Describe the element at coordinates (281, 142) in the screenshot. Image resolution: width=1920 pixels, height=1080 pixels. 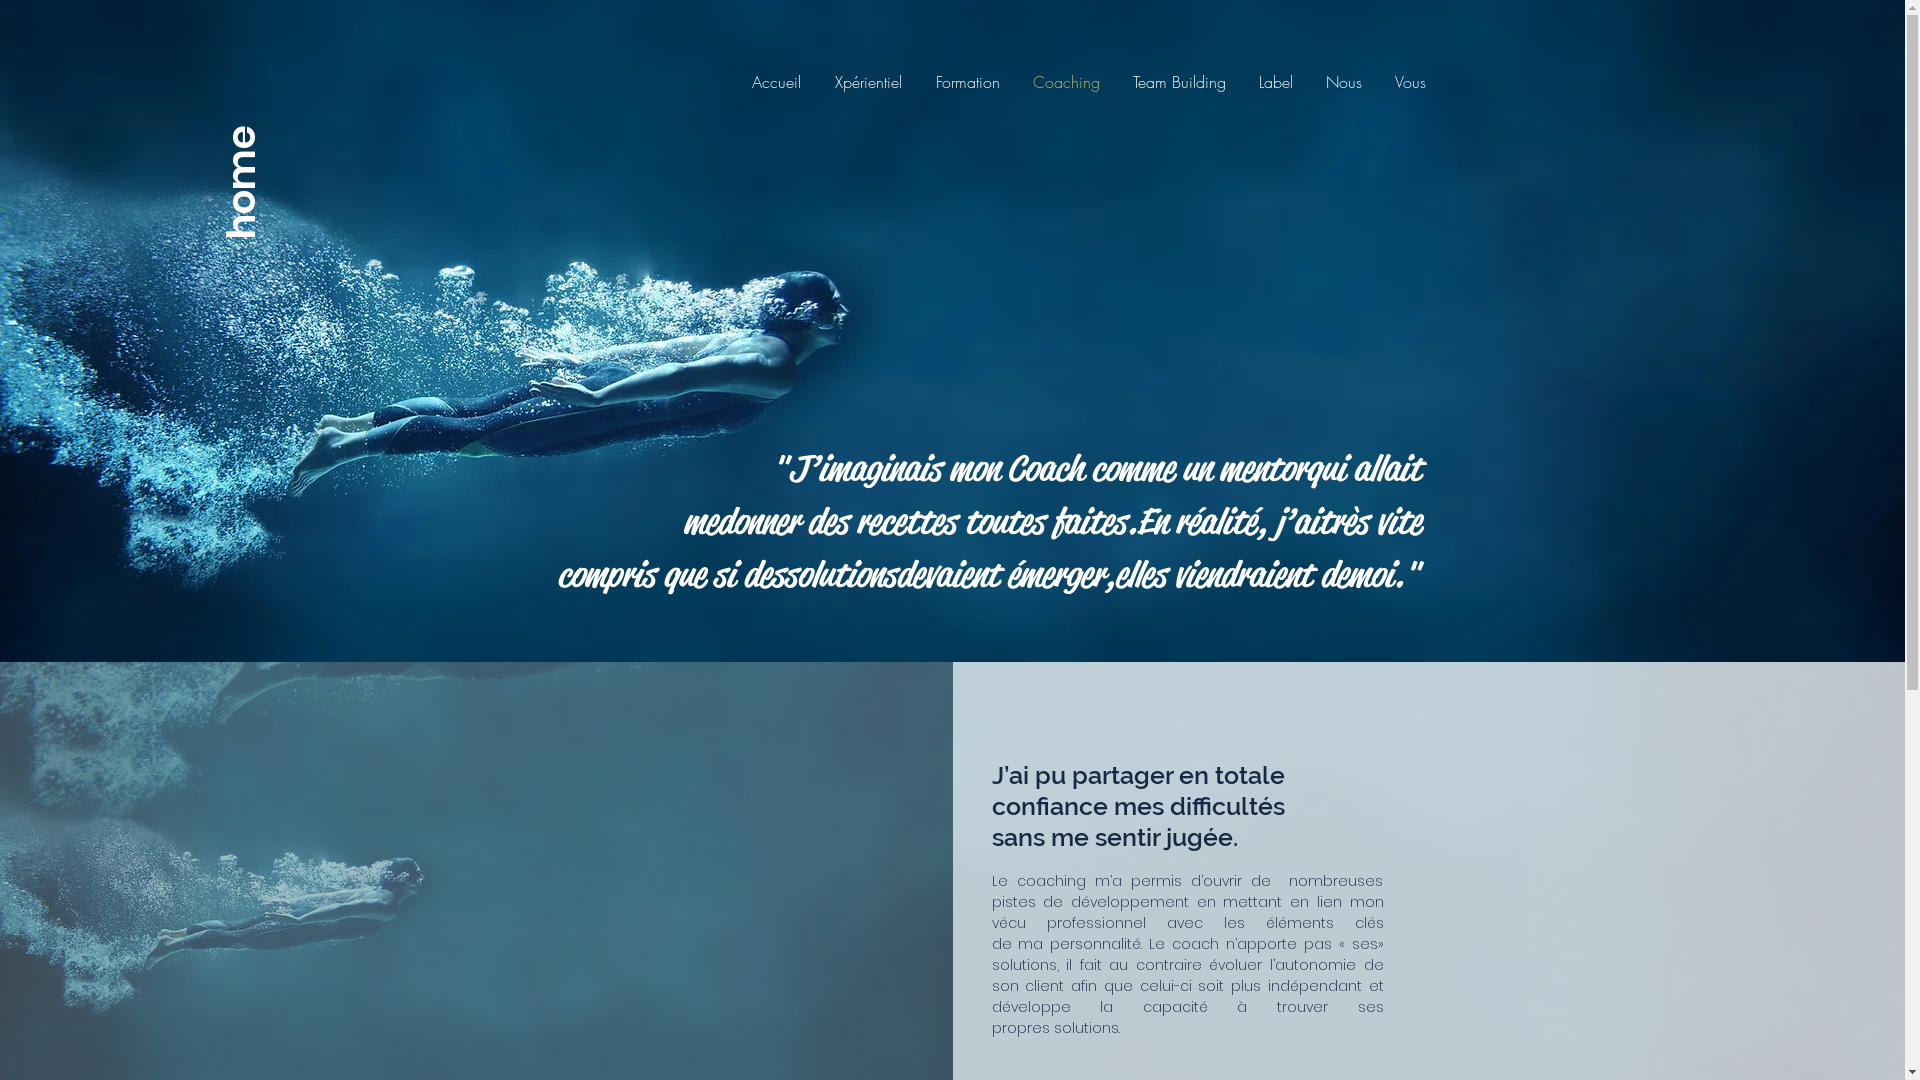
I see `home` at that location.